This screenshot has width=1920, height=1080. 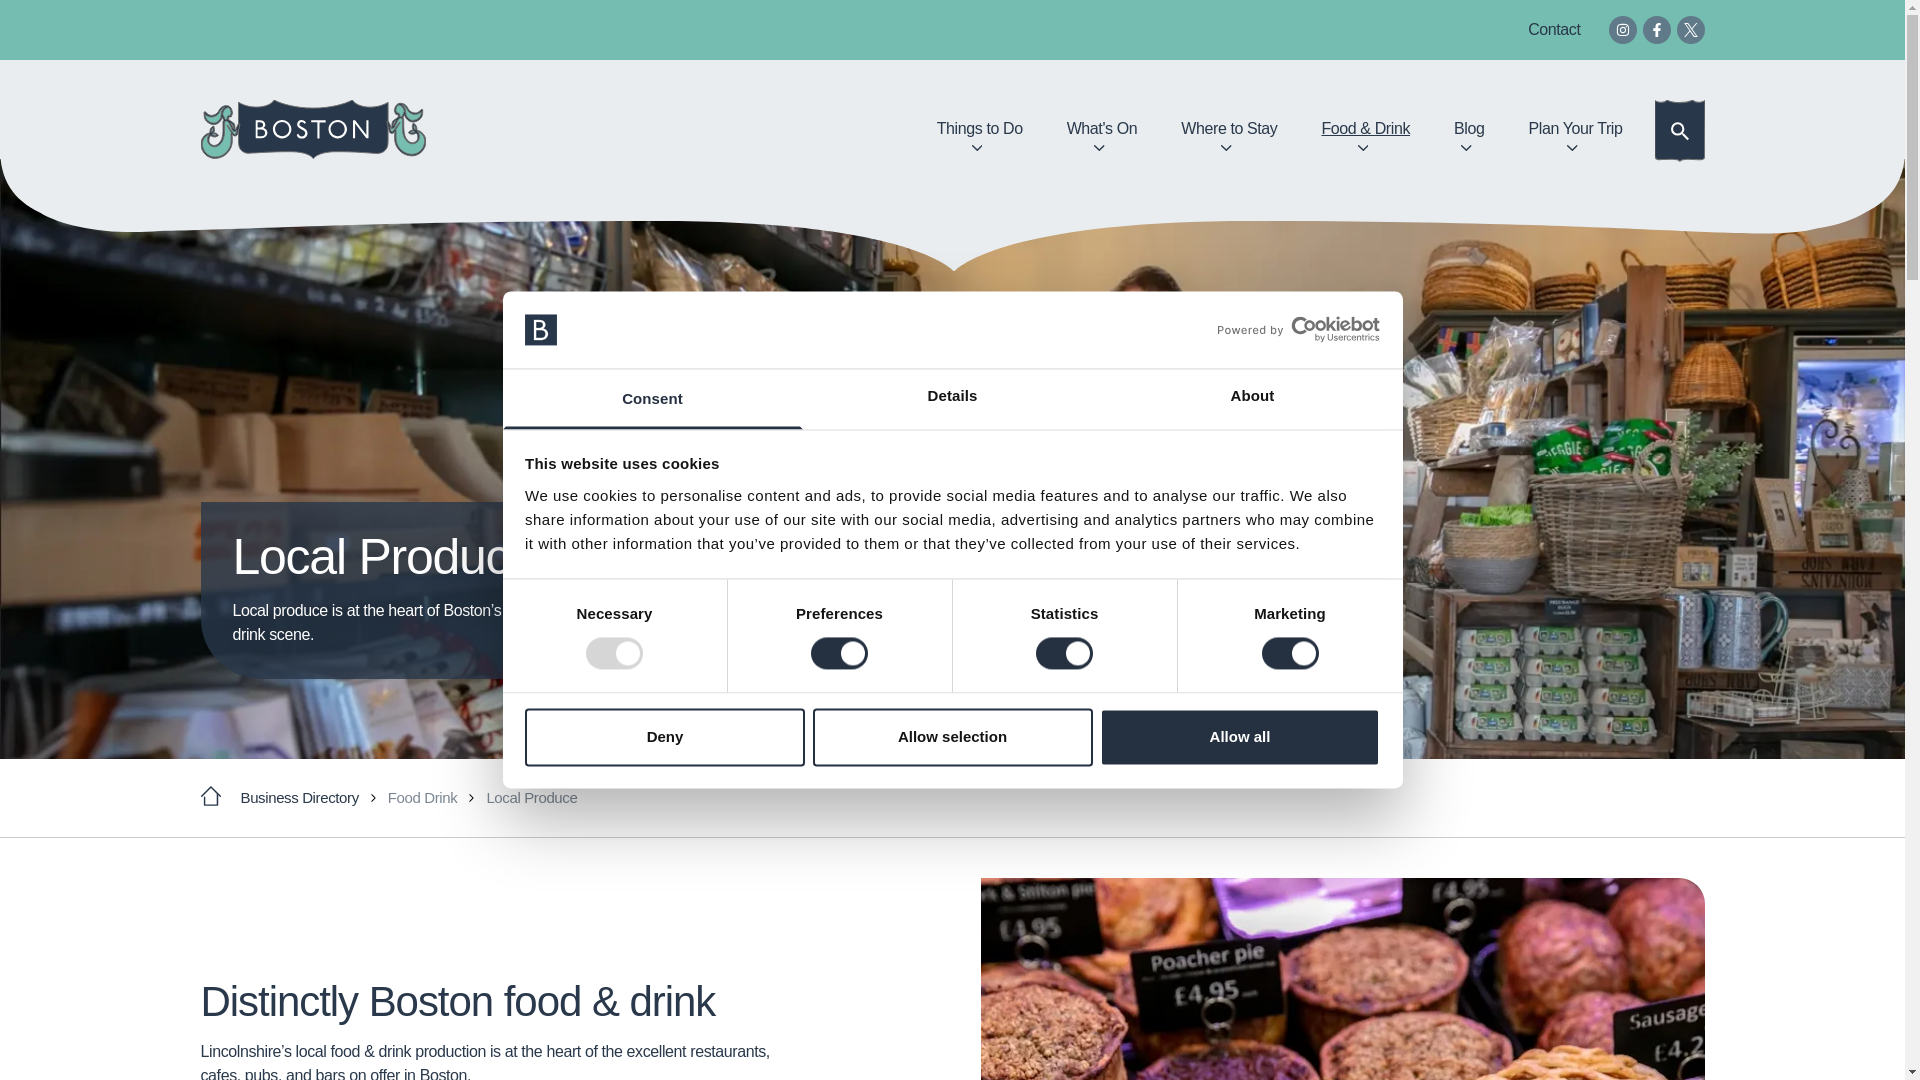 What do you see at coordinates (652, 398) in the screenshot?
I see `Consent` at bounding box center [652, 398].